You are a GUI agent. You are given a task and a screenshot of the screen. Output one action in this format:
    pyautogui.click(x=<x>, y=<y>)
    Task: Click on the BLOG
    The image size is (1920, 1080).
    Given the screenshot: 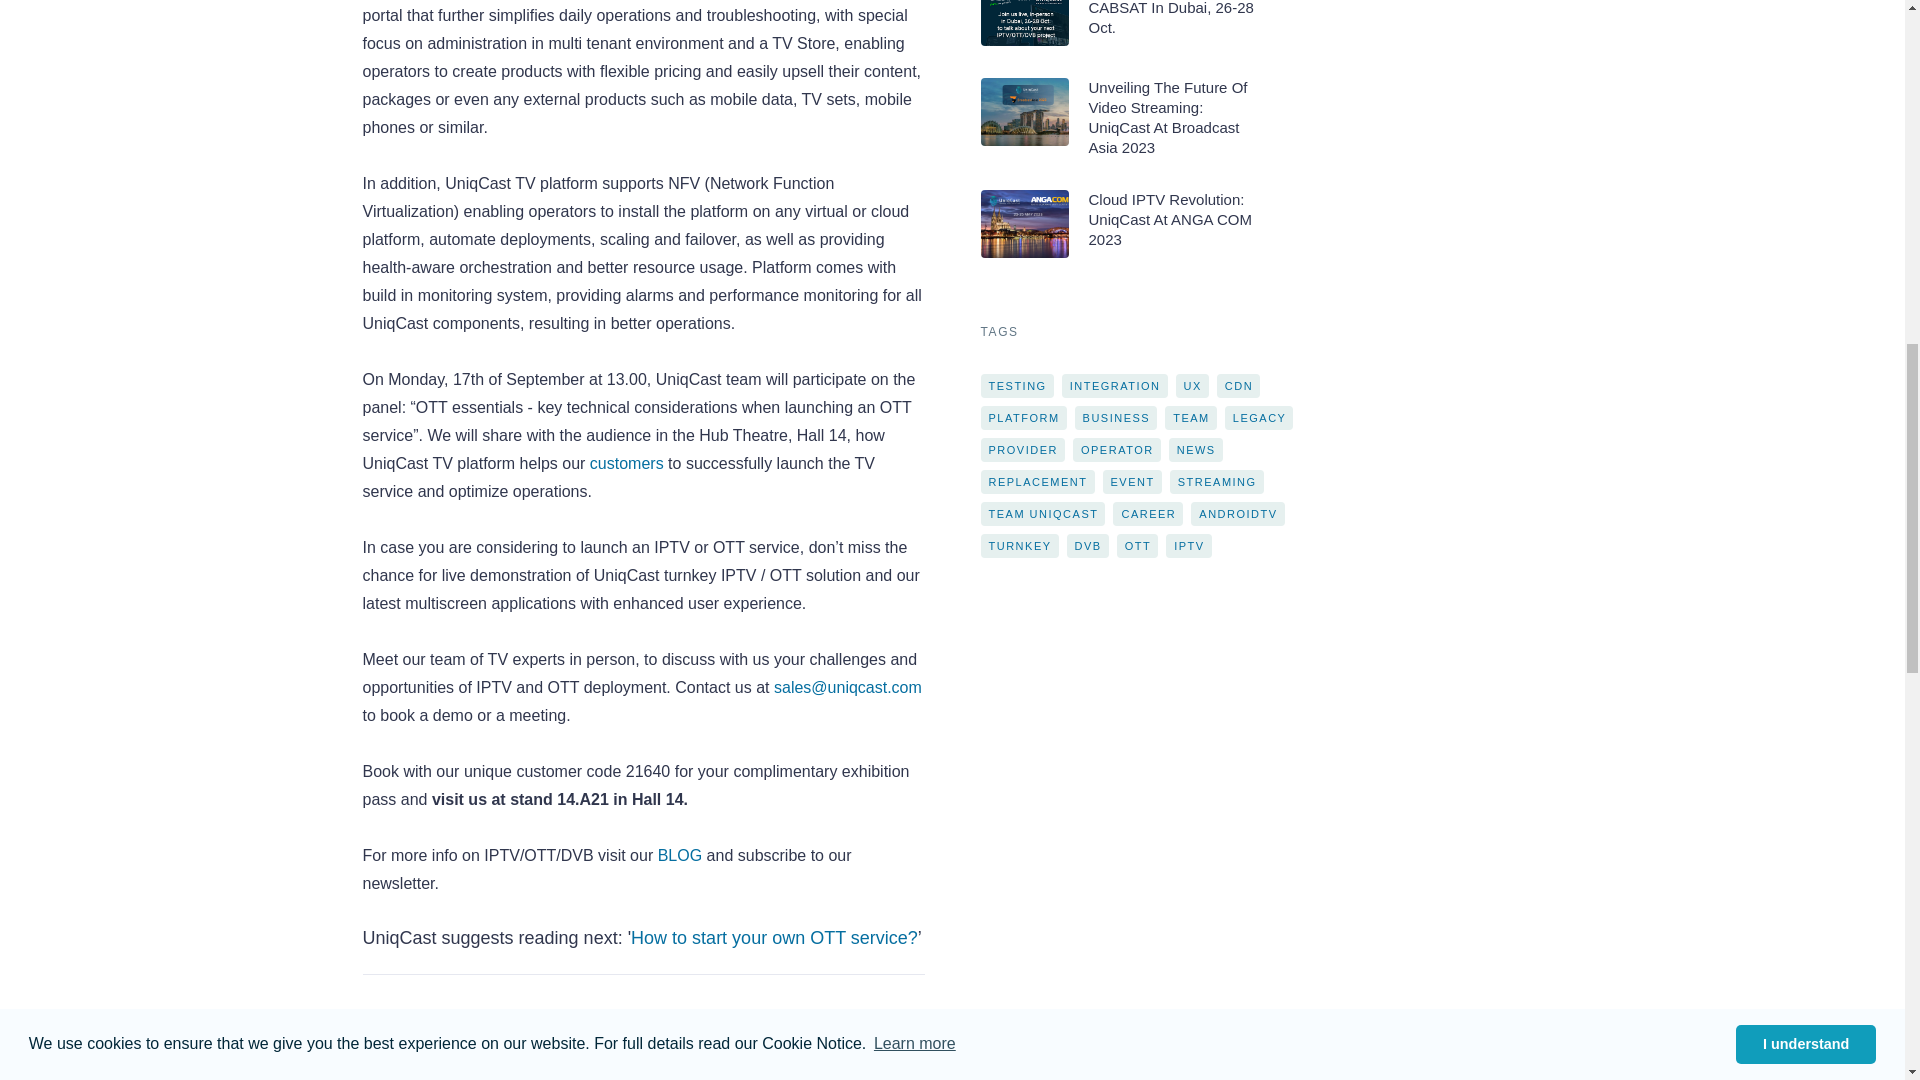 What is the action you would take?
    pyautogui.click(x=677, y=855)
    